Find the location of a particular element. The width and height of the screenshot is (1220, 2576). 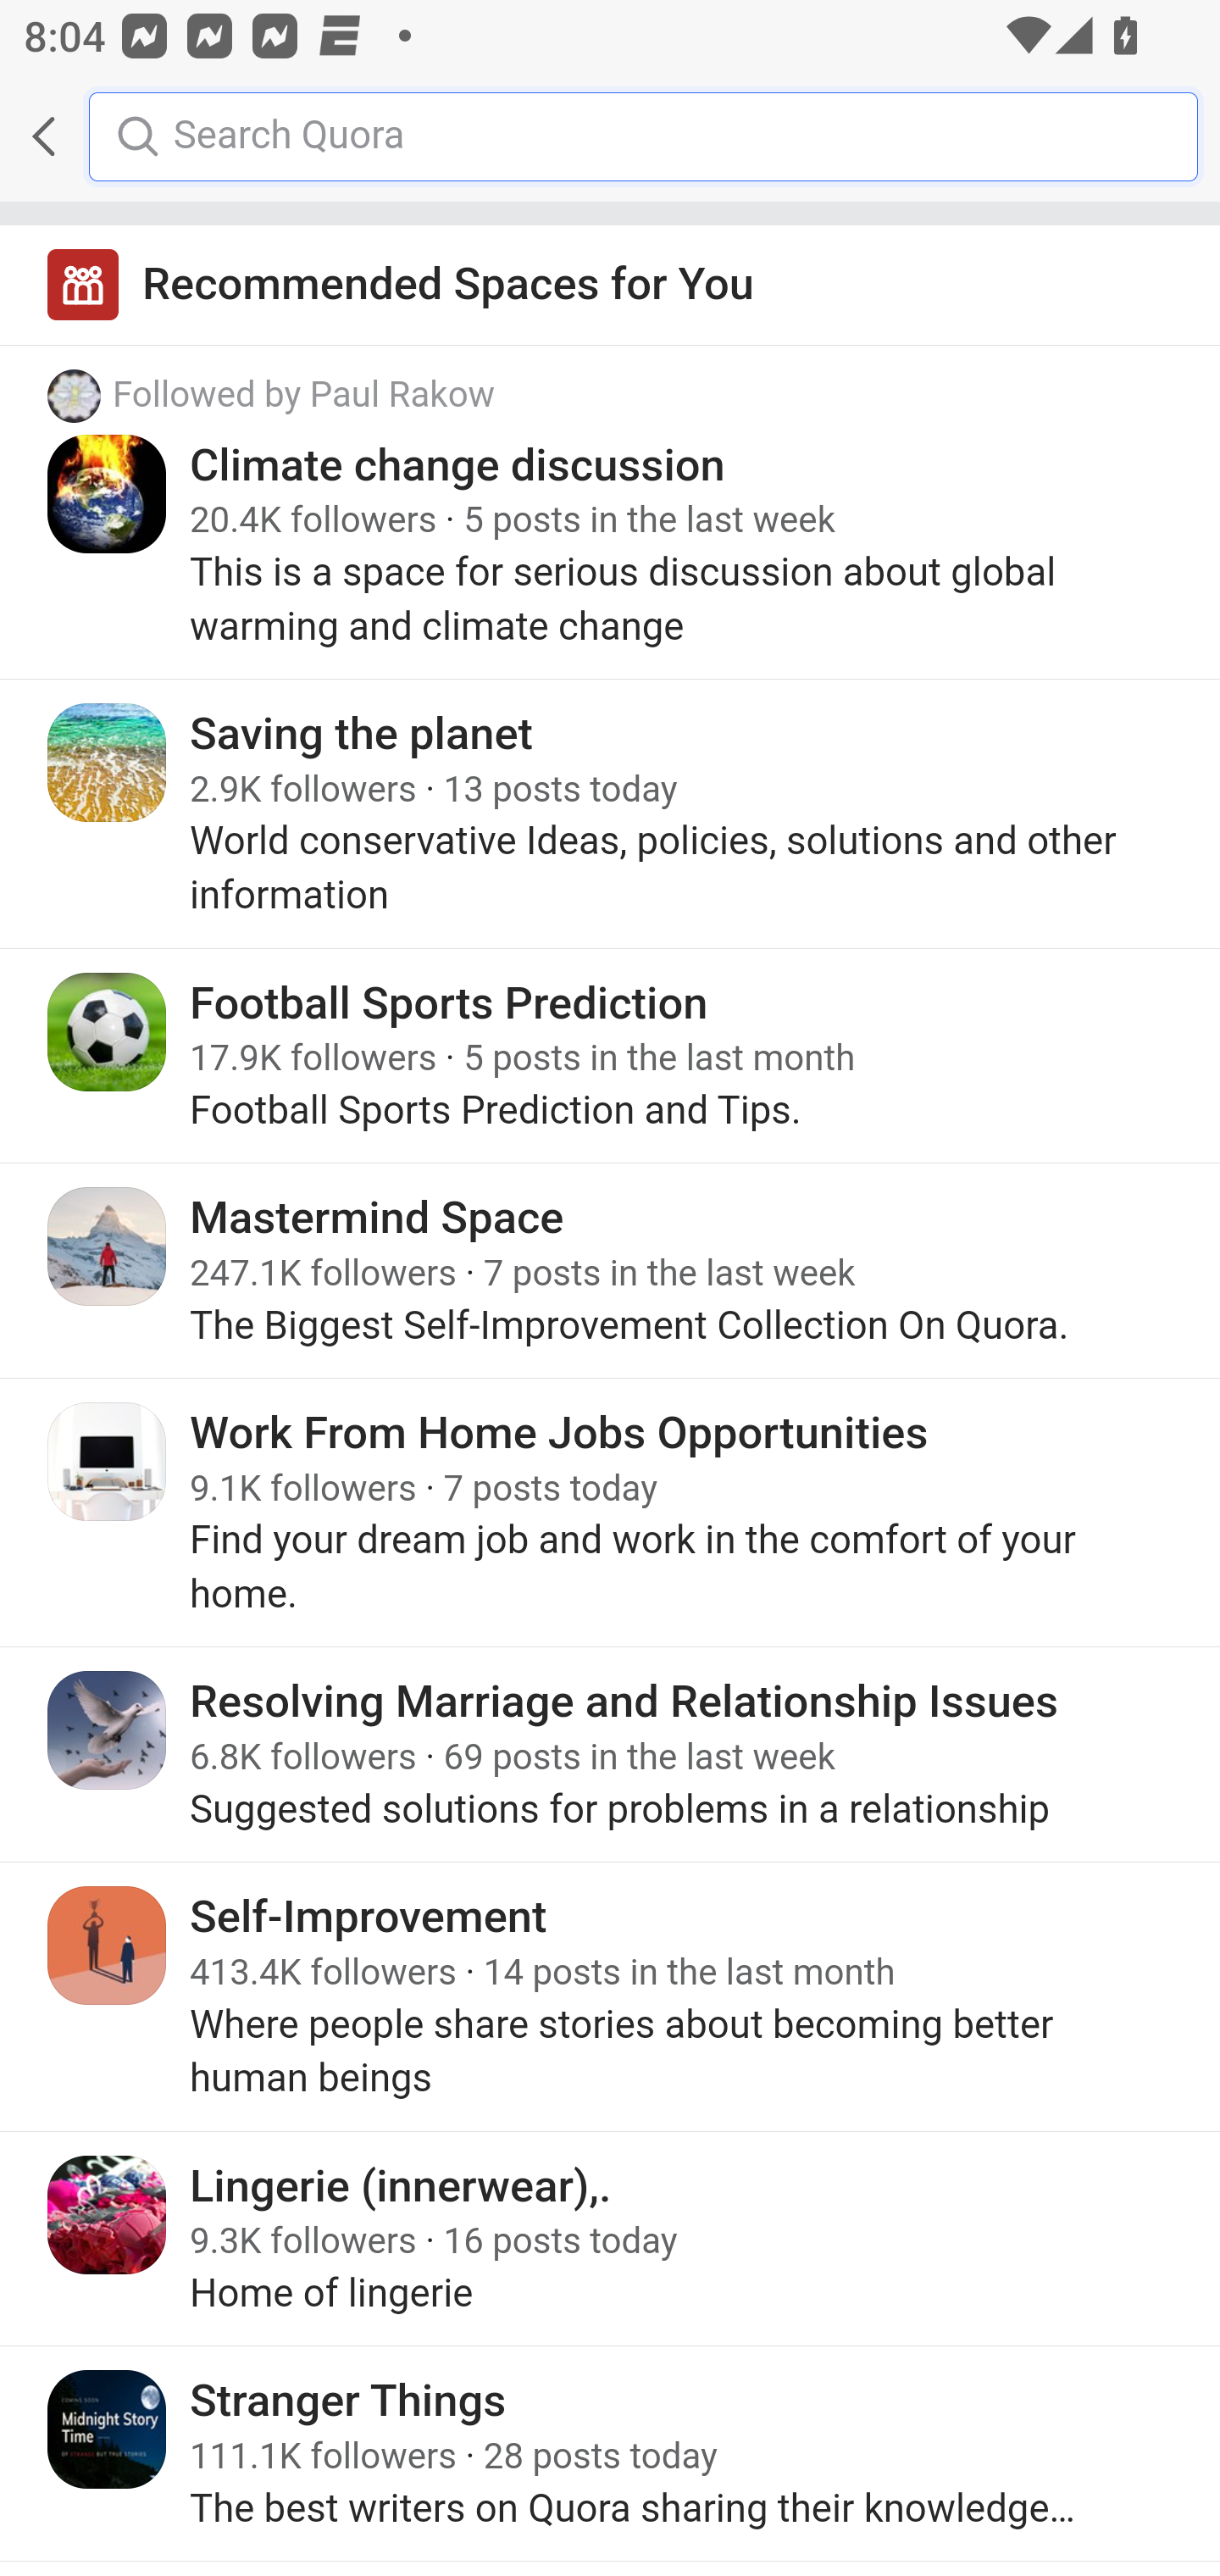

Me Home Search Add is located at coordinates (610, 136).